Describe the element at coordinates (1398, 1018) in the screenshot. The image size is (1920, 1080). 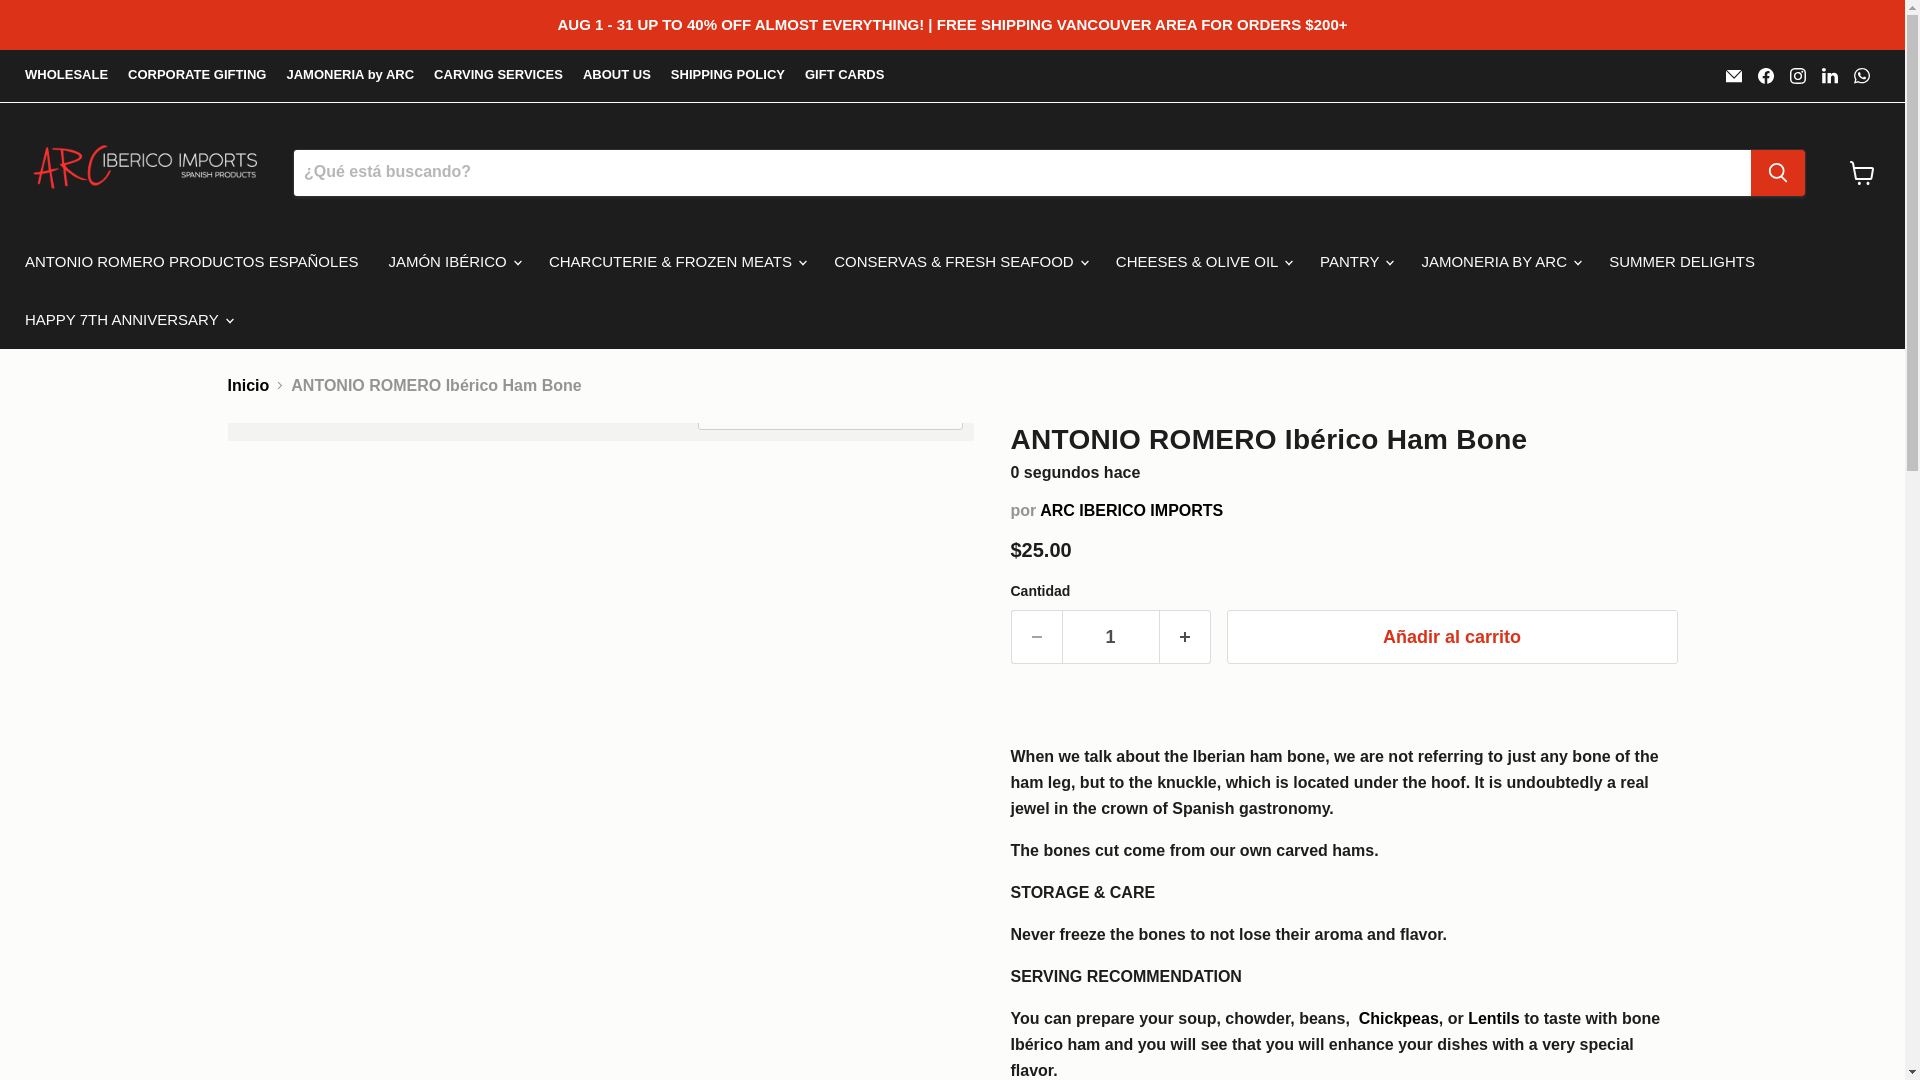
I see `garbanzos` at that location.